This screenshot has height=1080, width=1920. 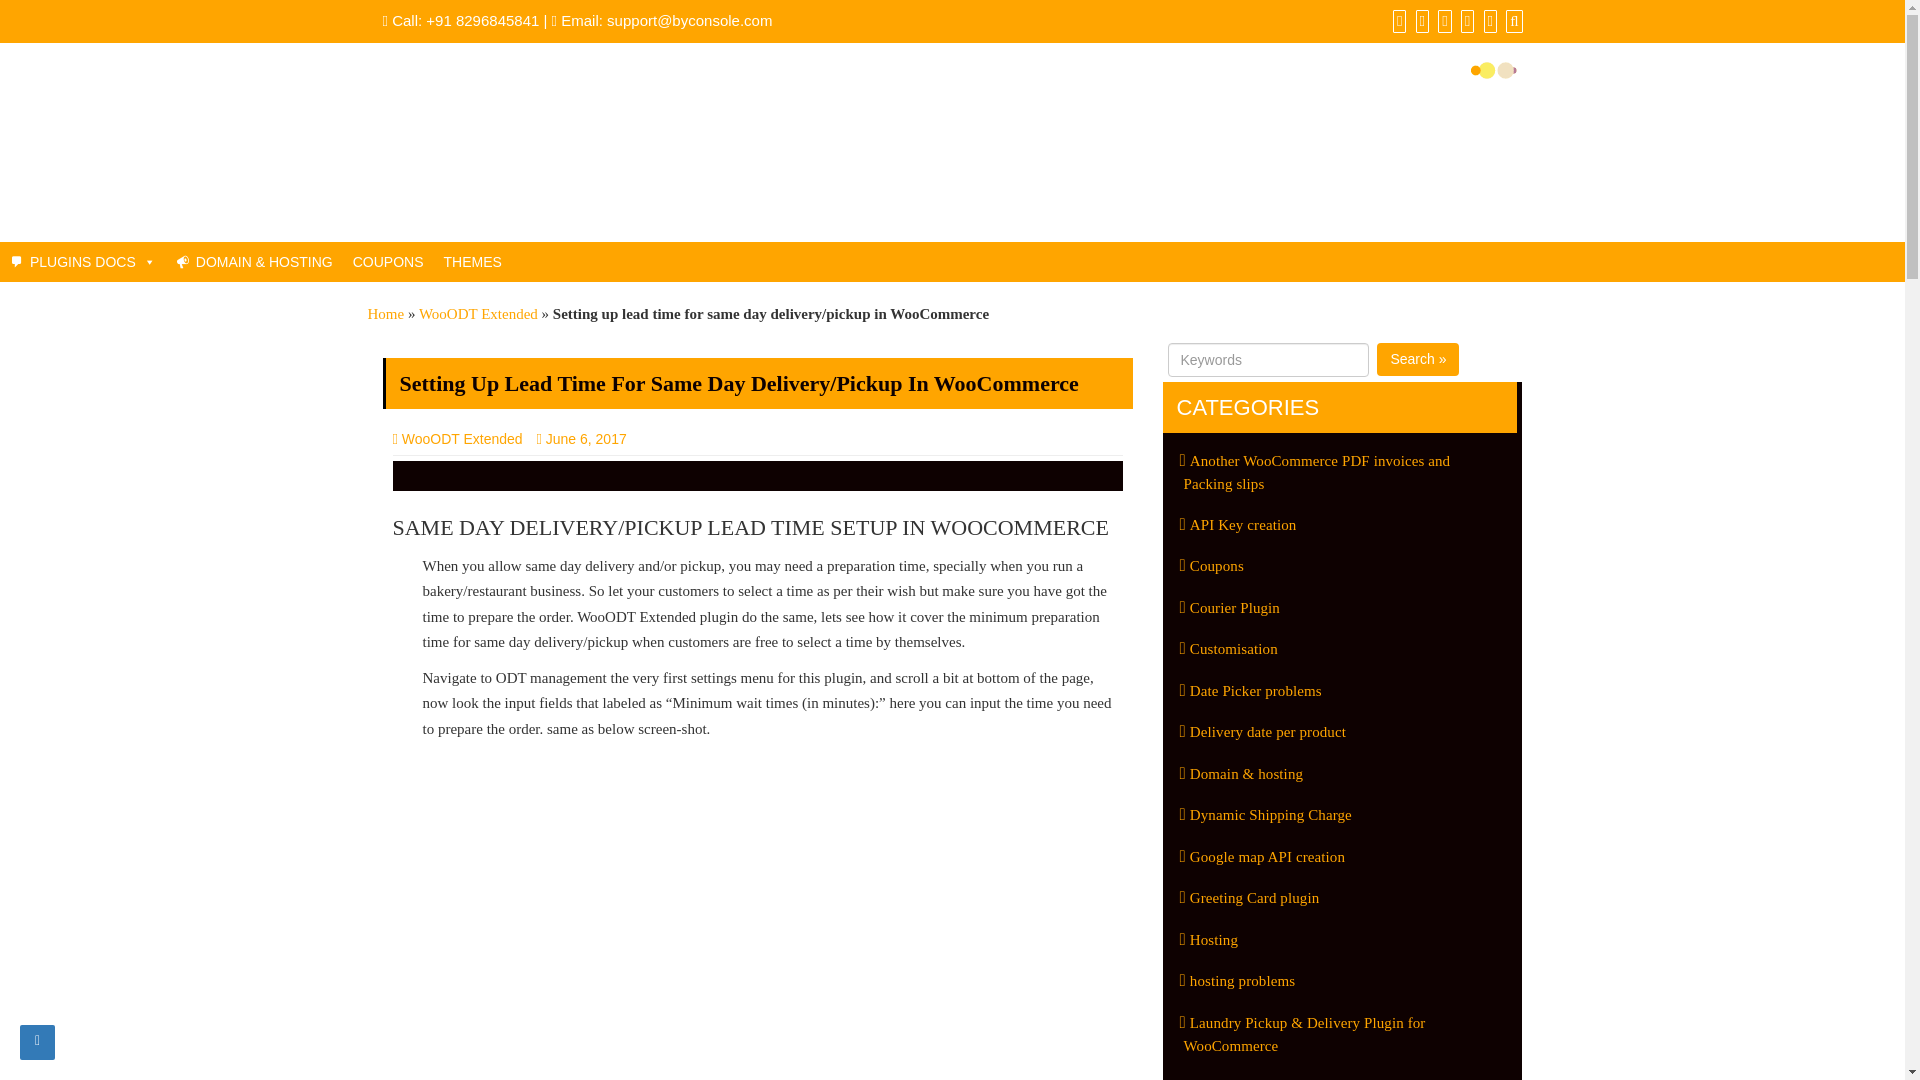 What do you see at coordinates (472, 261) in the screenshot?
I see `THEMES` at bounding box center [472, 261].